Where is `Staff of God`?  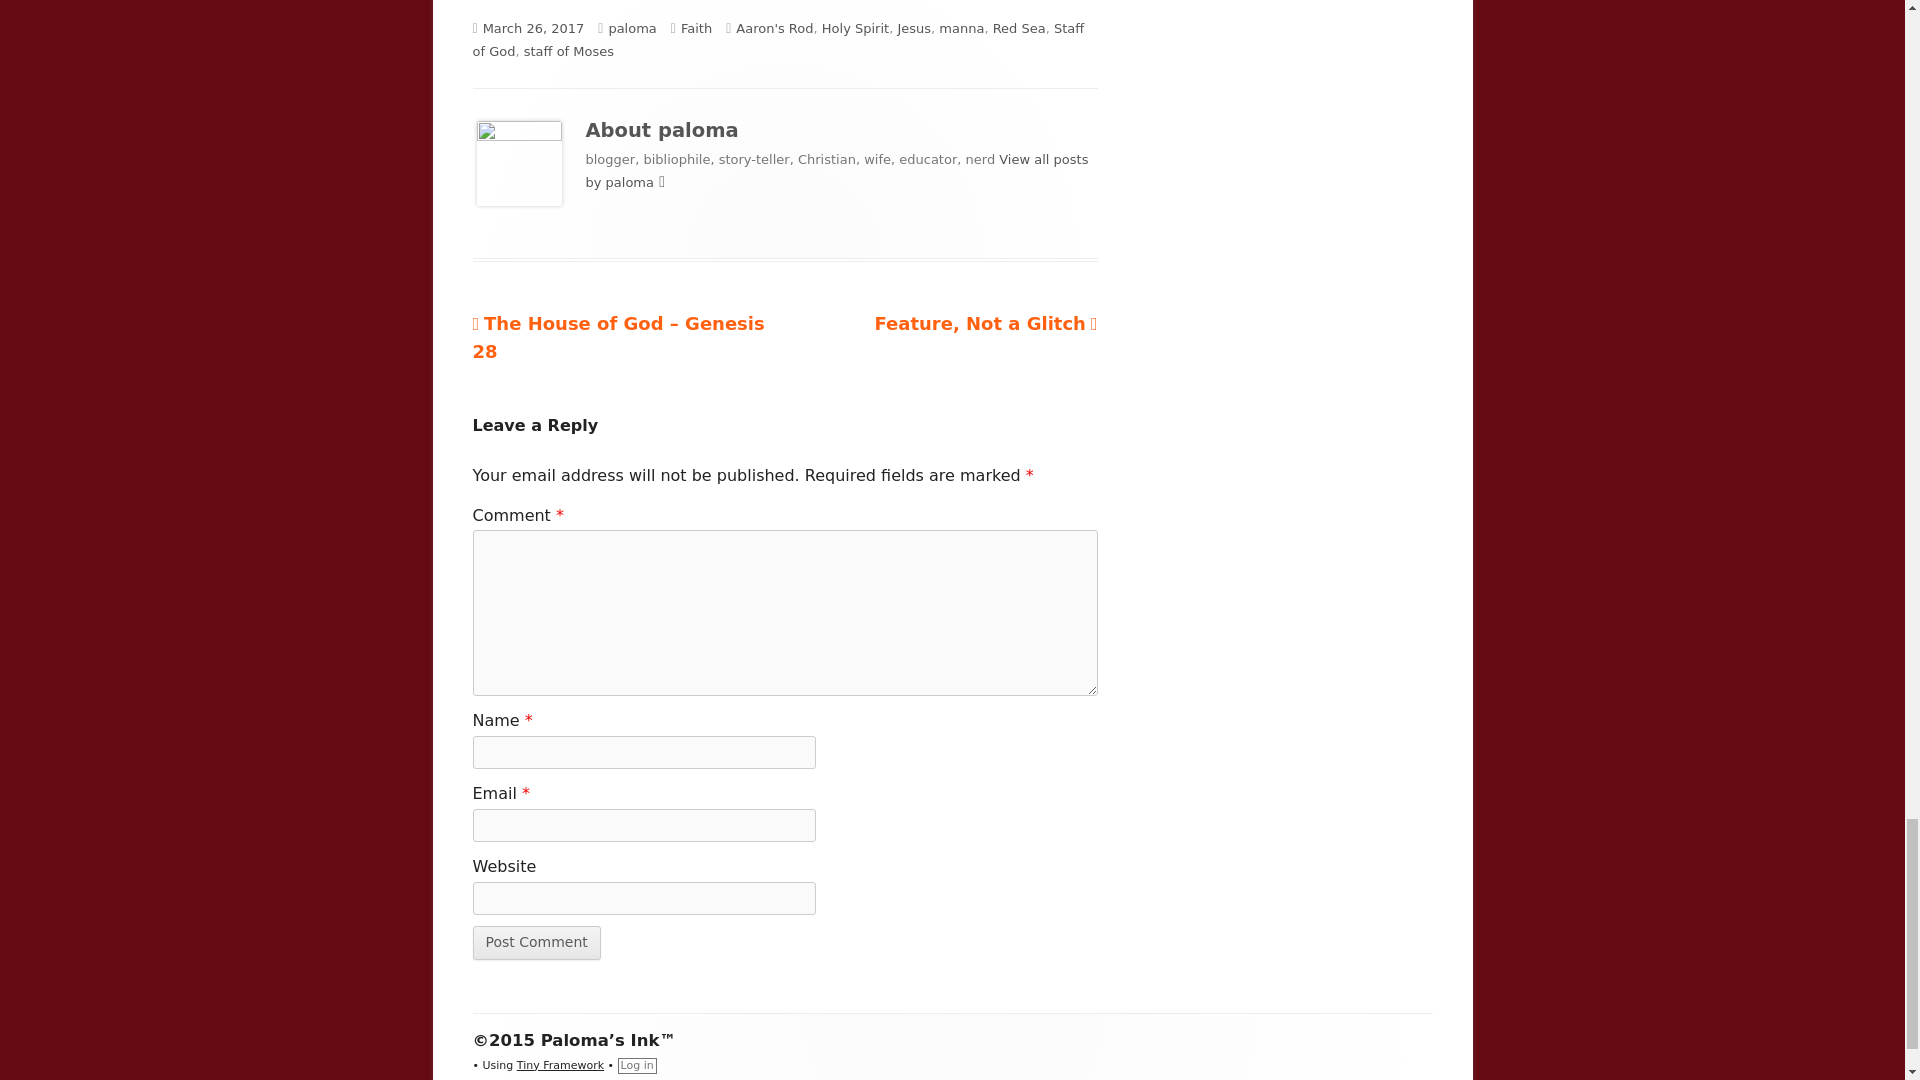
Staff of God is located at coordinates (778, 40).